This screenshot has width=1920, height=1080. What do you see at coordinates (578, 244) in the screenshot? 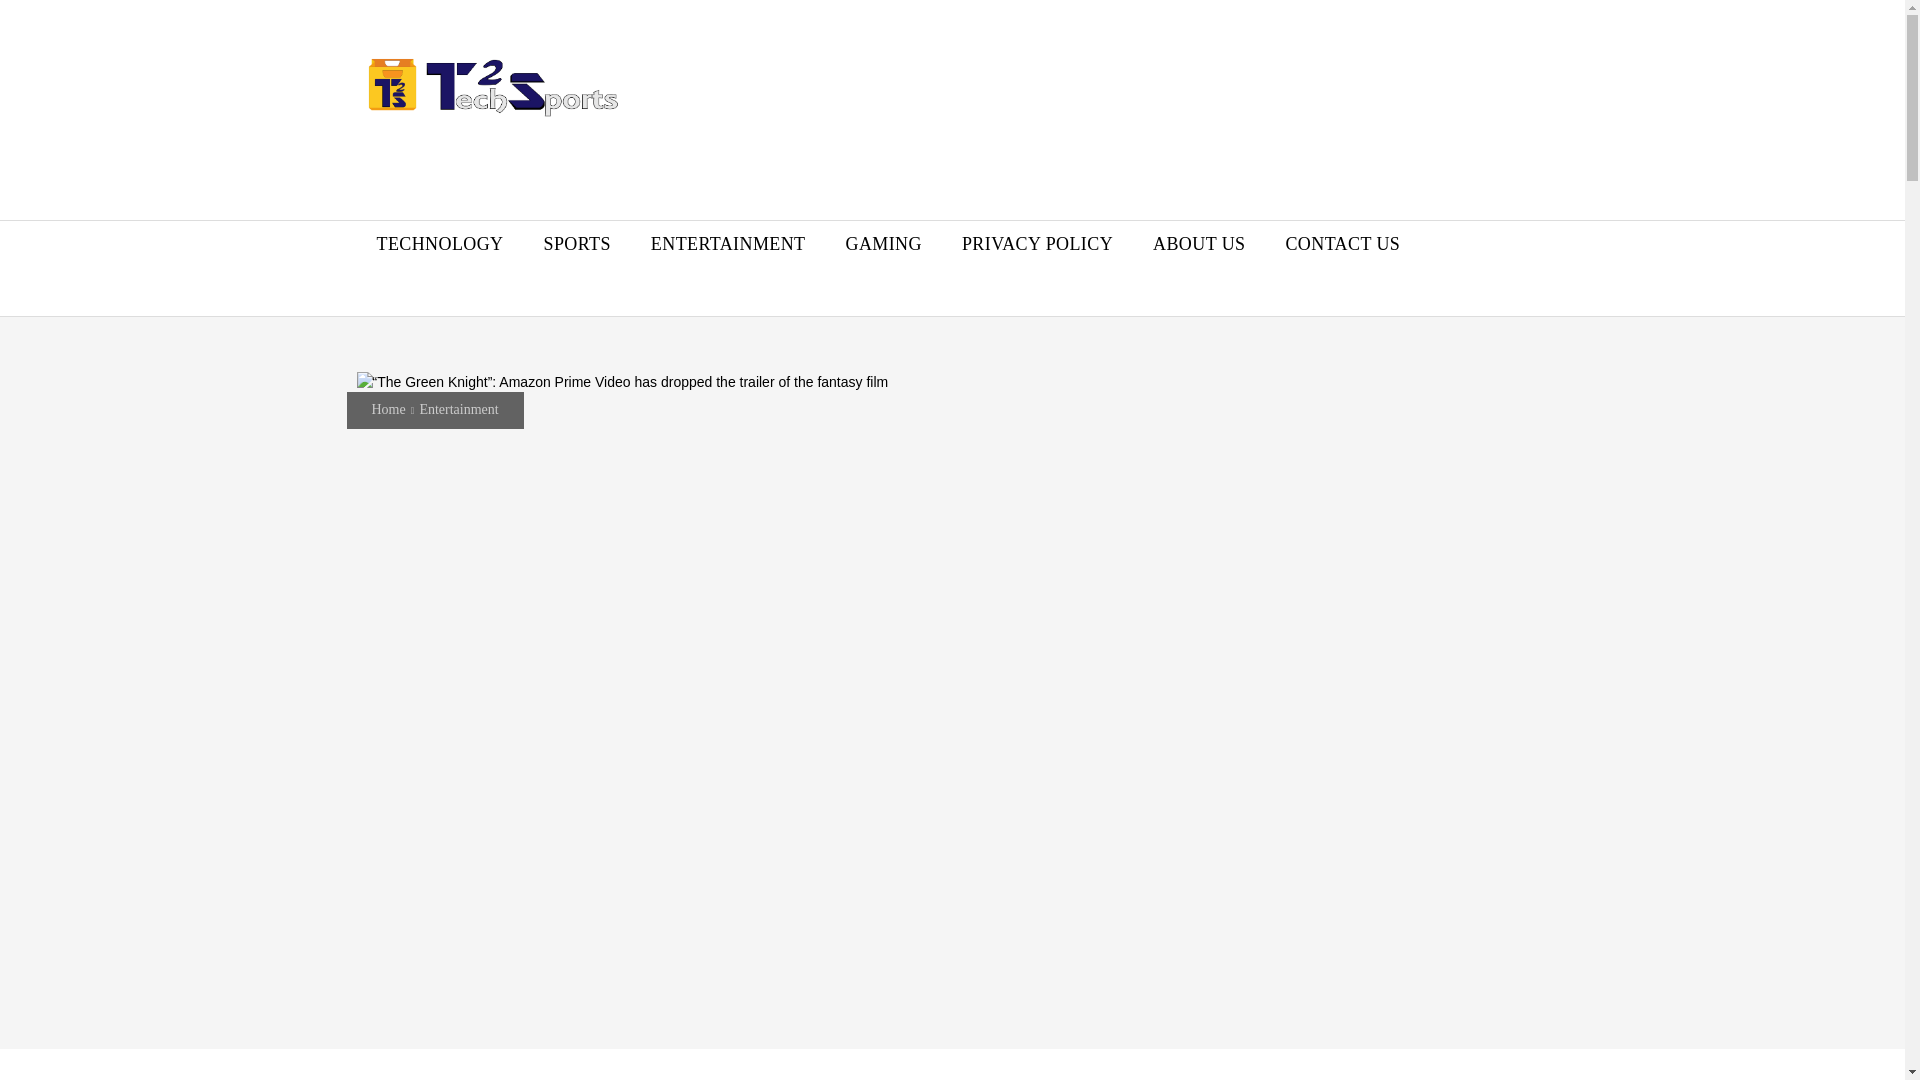
I see `SPORTS` at bounding box center [578, 244].